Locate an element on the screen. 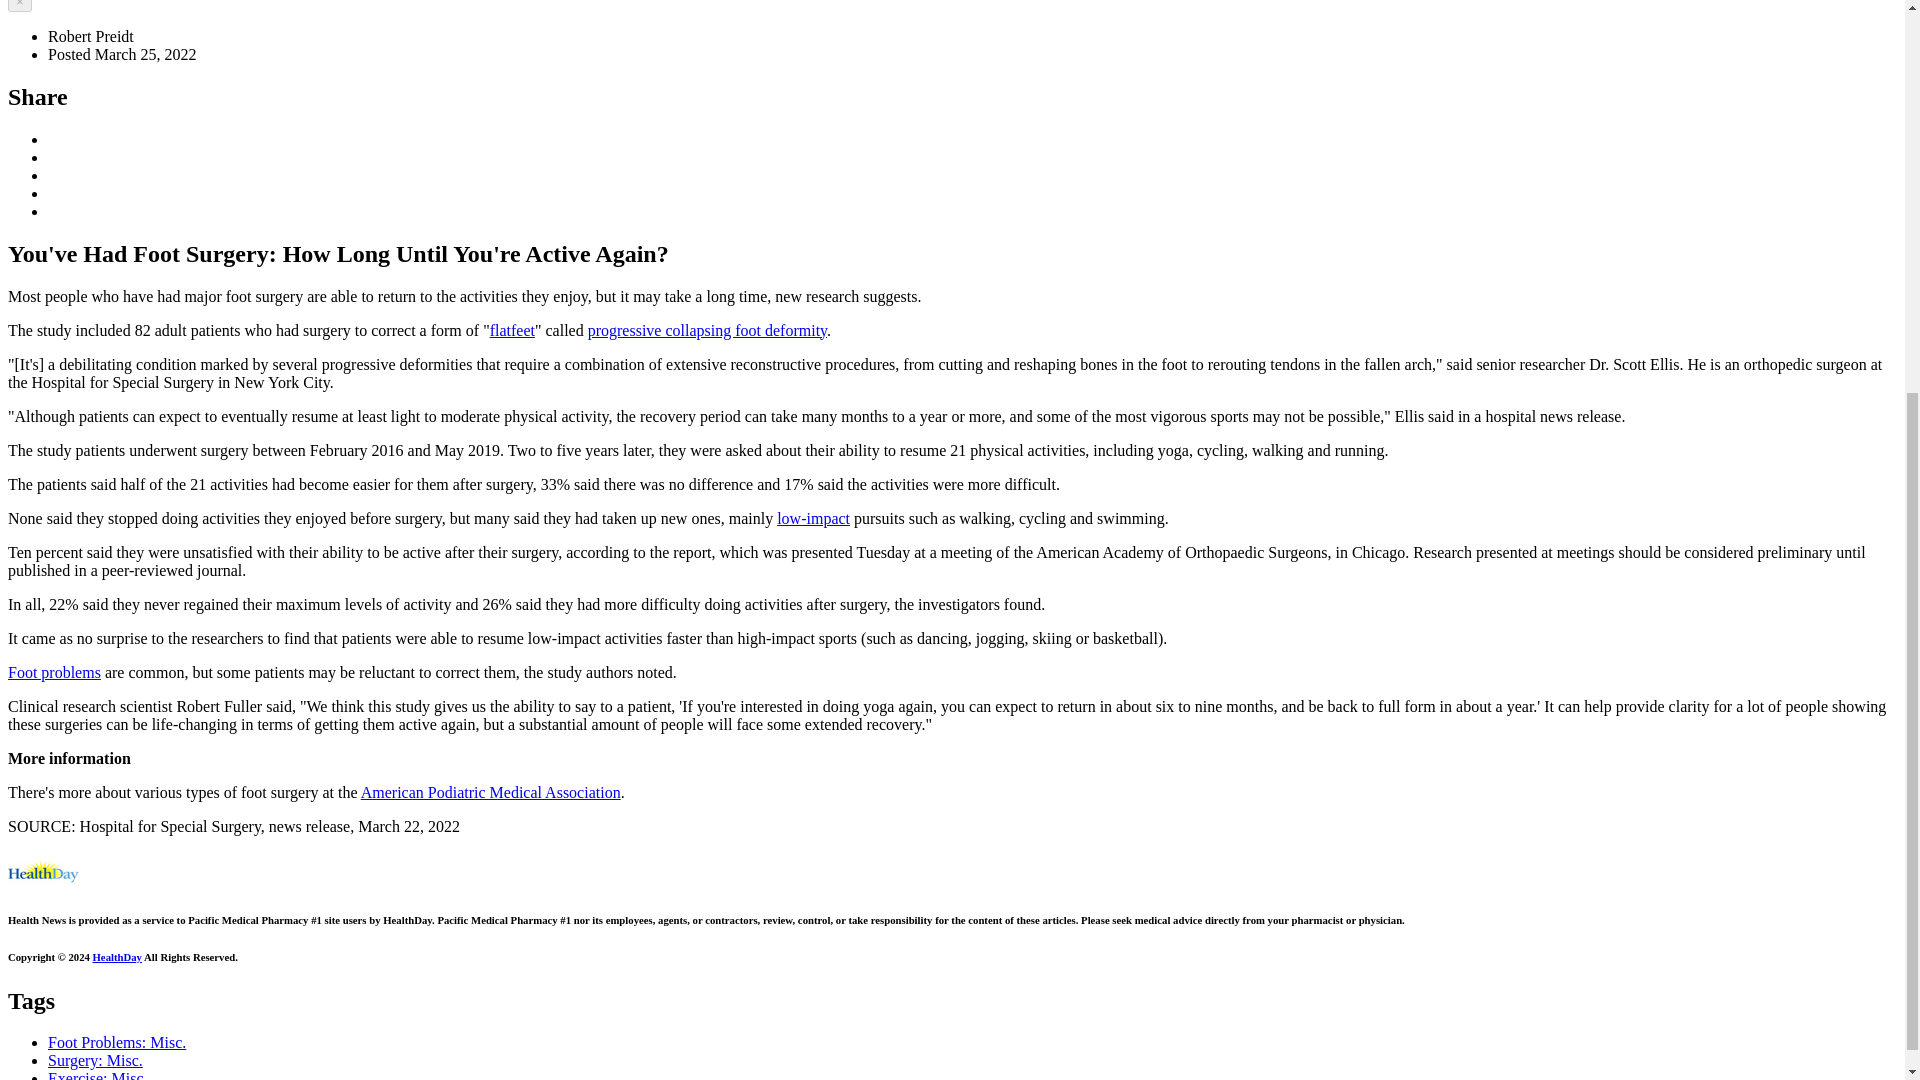 This screenshot has width=1920, height=1080. HealthDay is located at coordinates (117, 957).